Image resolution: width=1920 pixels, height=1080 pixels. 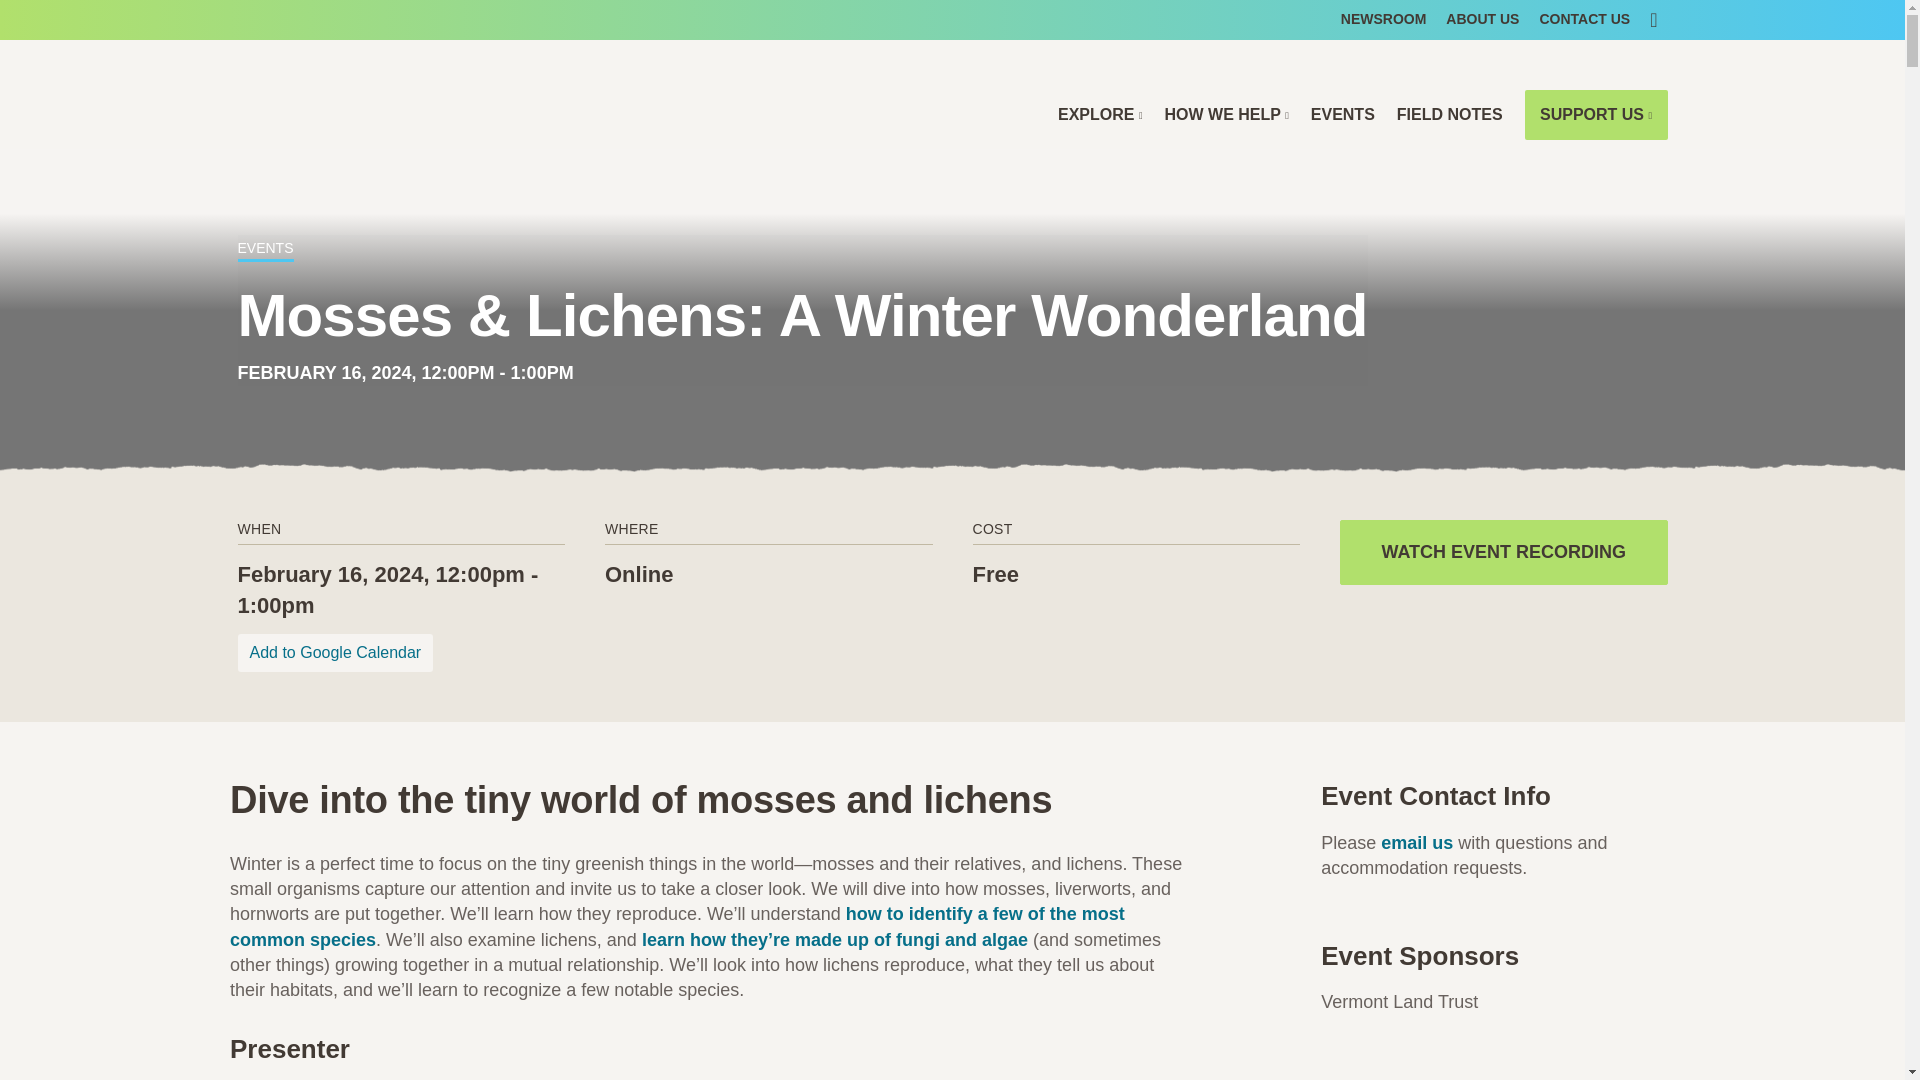 I want to click on EVENTS, so click(x=266, y=250).